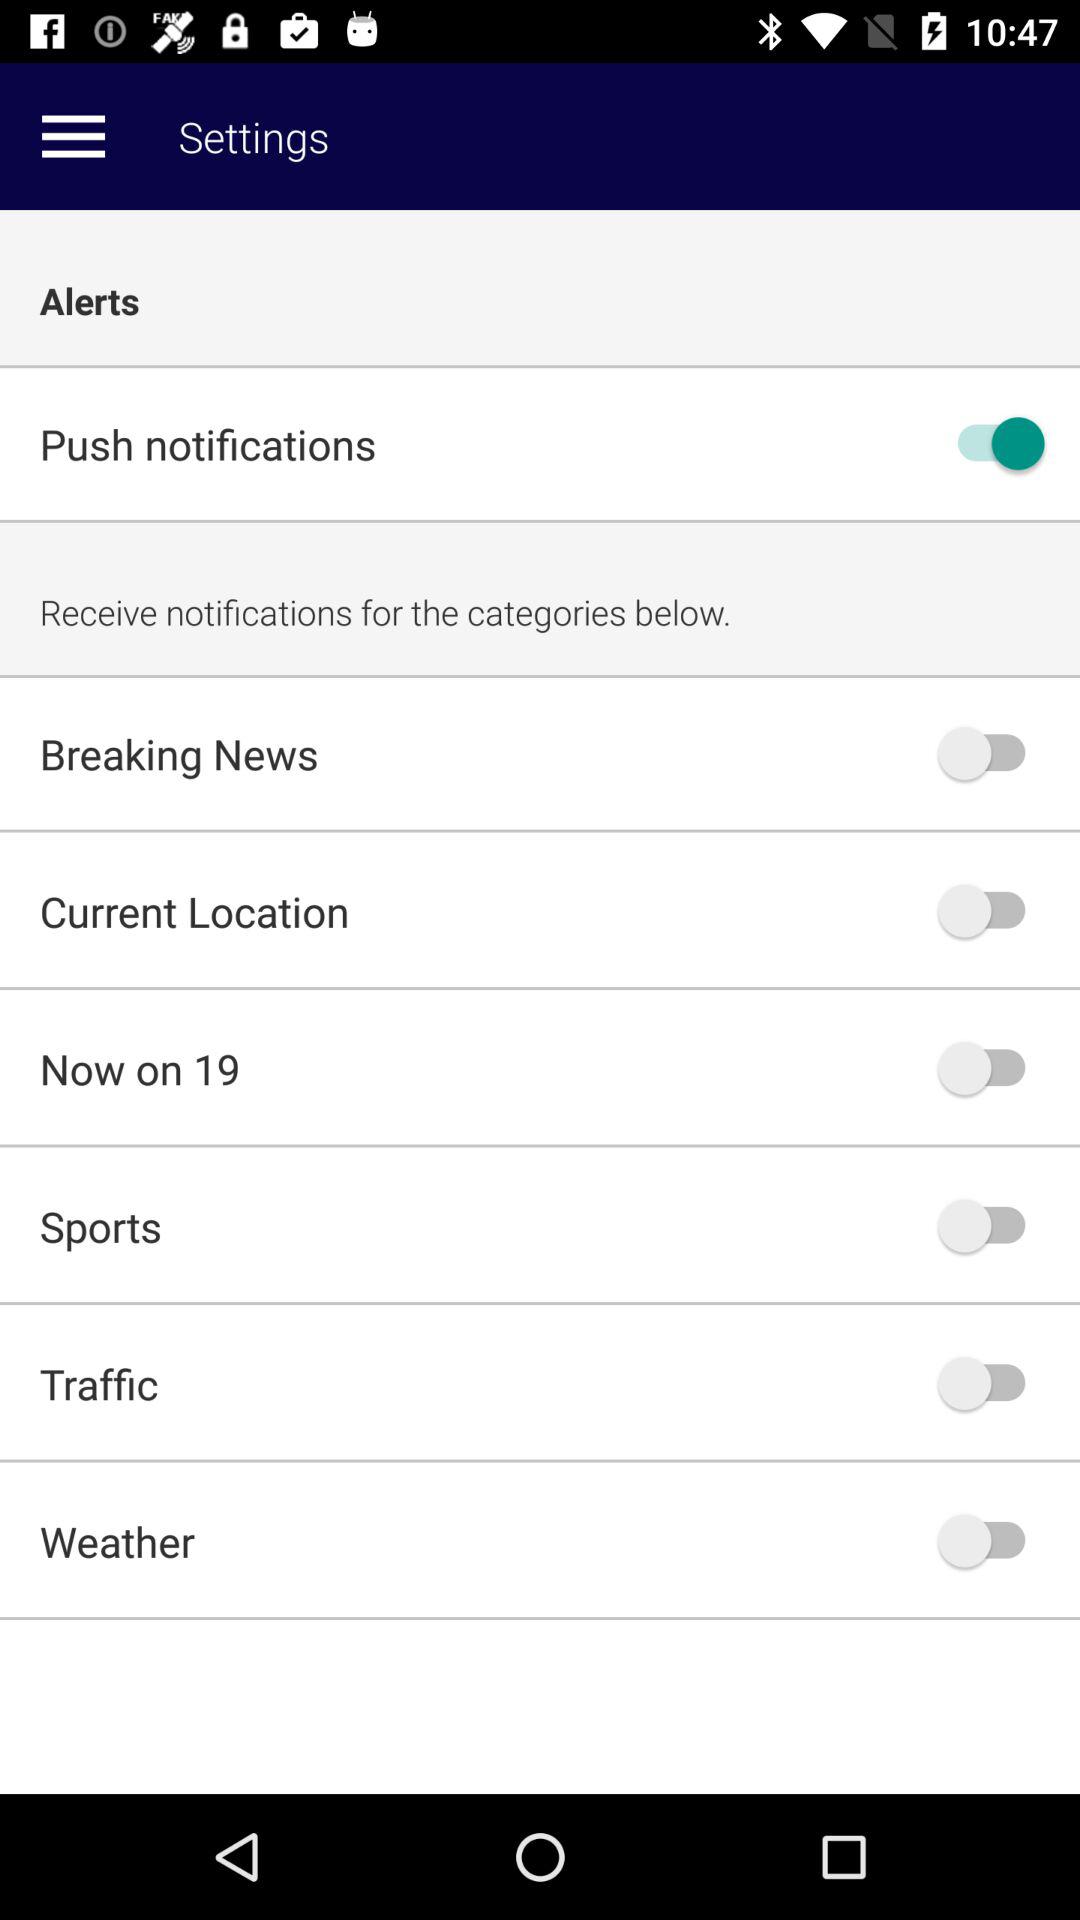  I want to click on toggle now on 19 option, so click(991, 1068).